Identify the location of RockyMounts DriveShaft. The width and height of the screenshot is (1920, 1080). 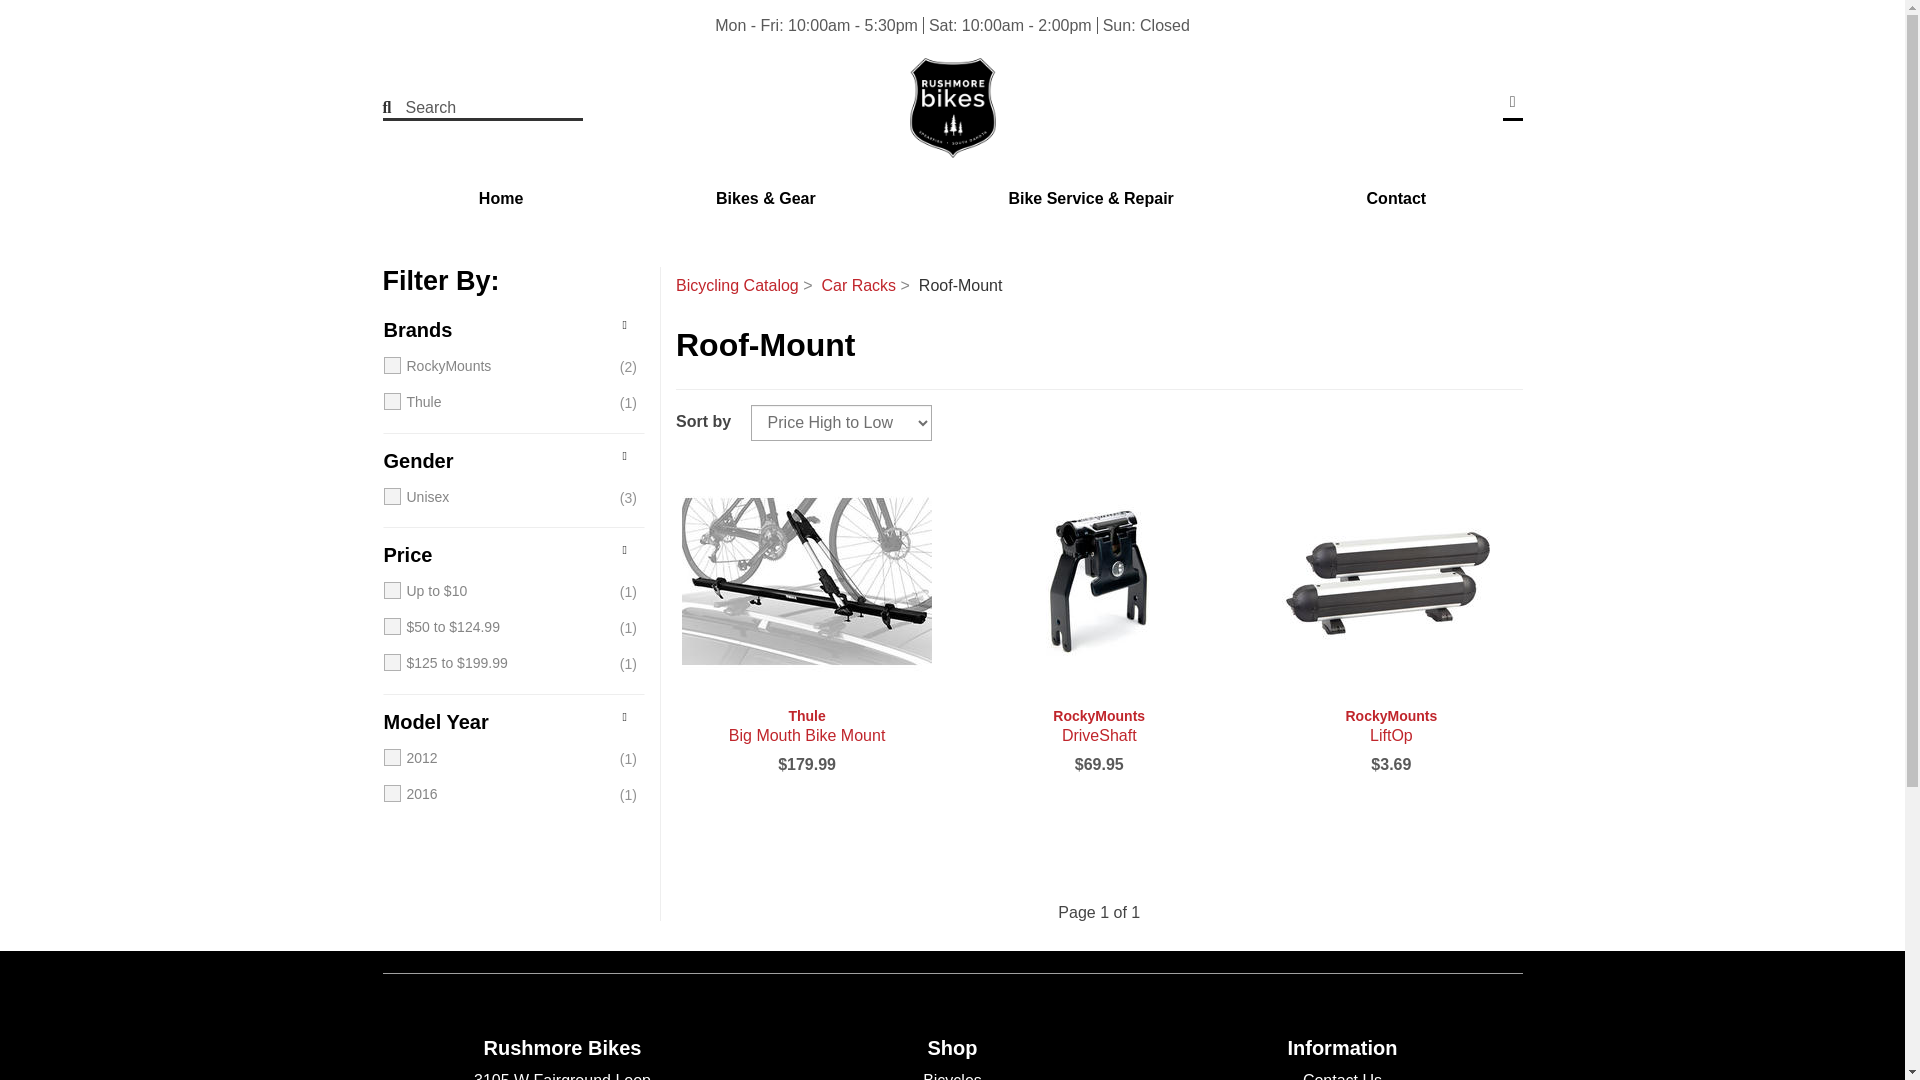
(1098, 726).